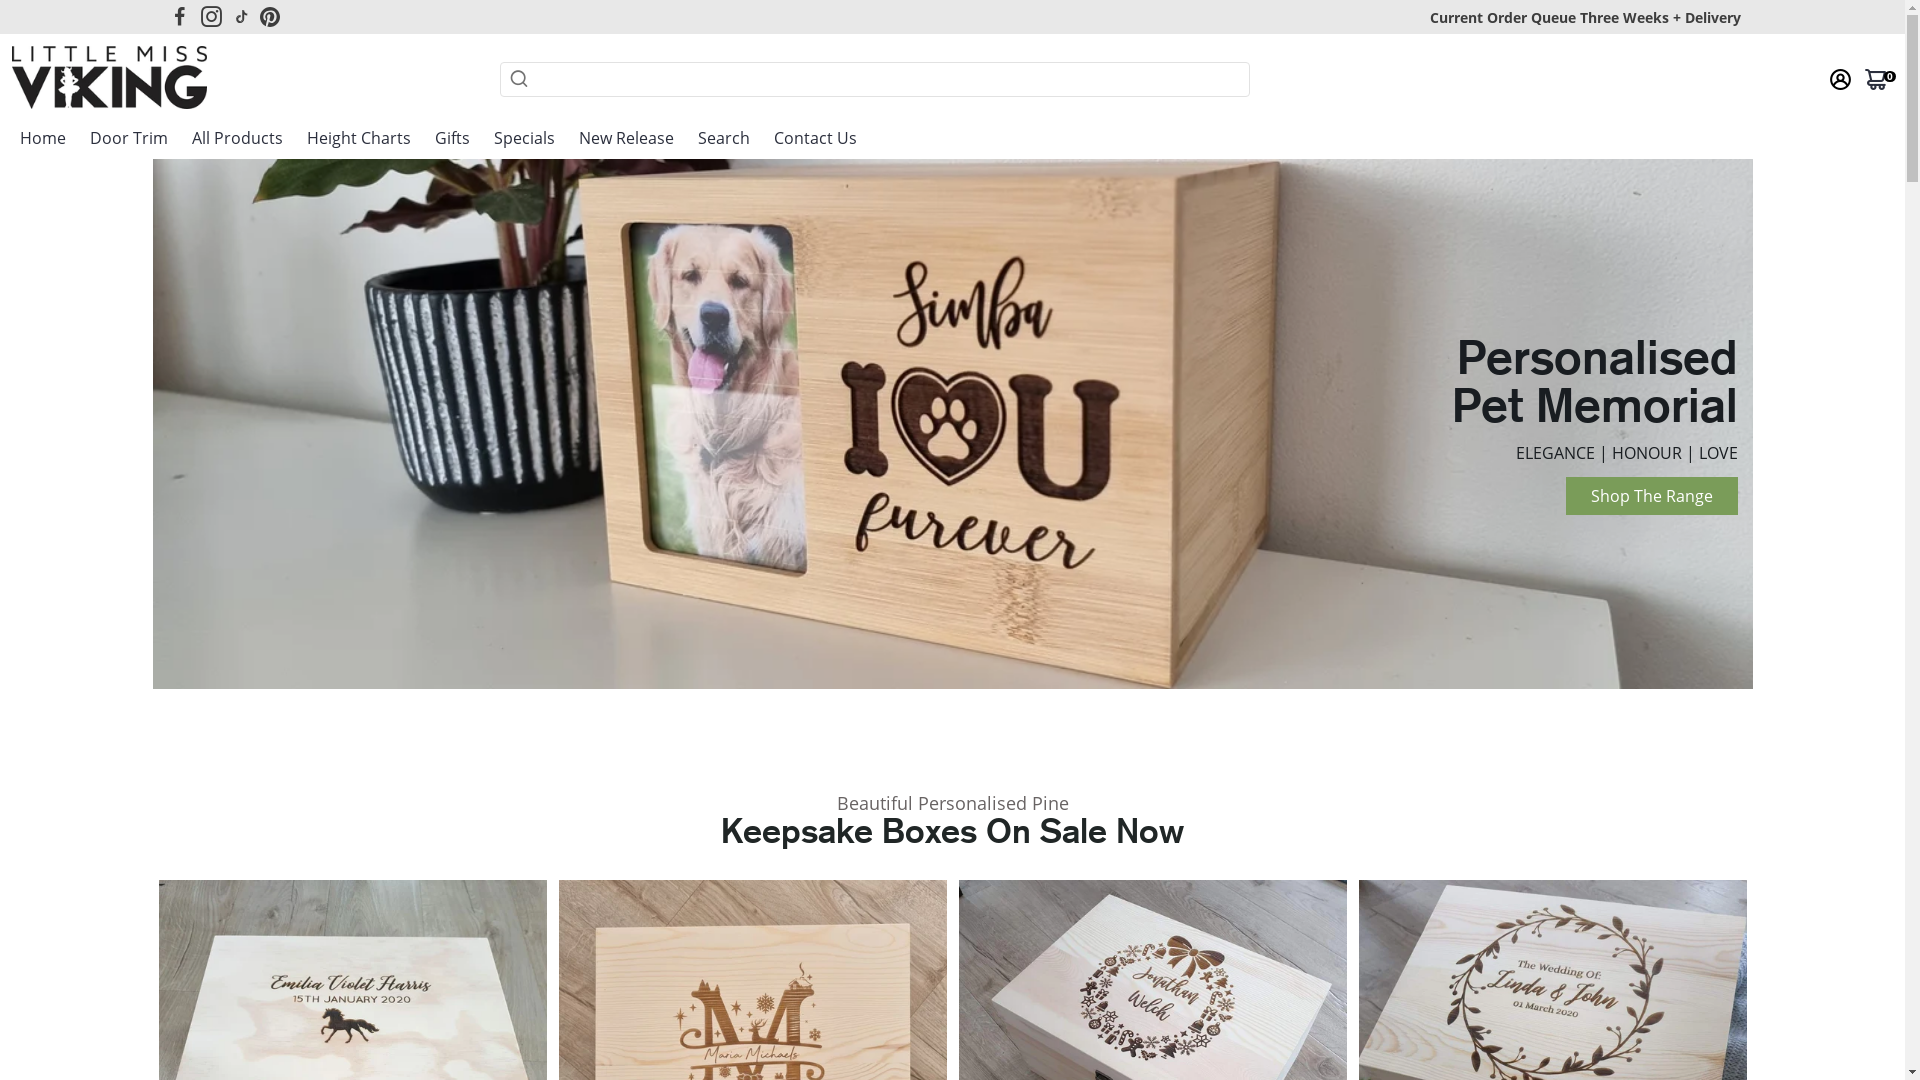 This screenshot has height=1080, width=1920. I want to click on Home, so click(43, 138).